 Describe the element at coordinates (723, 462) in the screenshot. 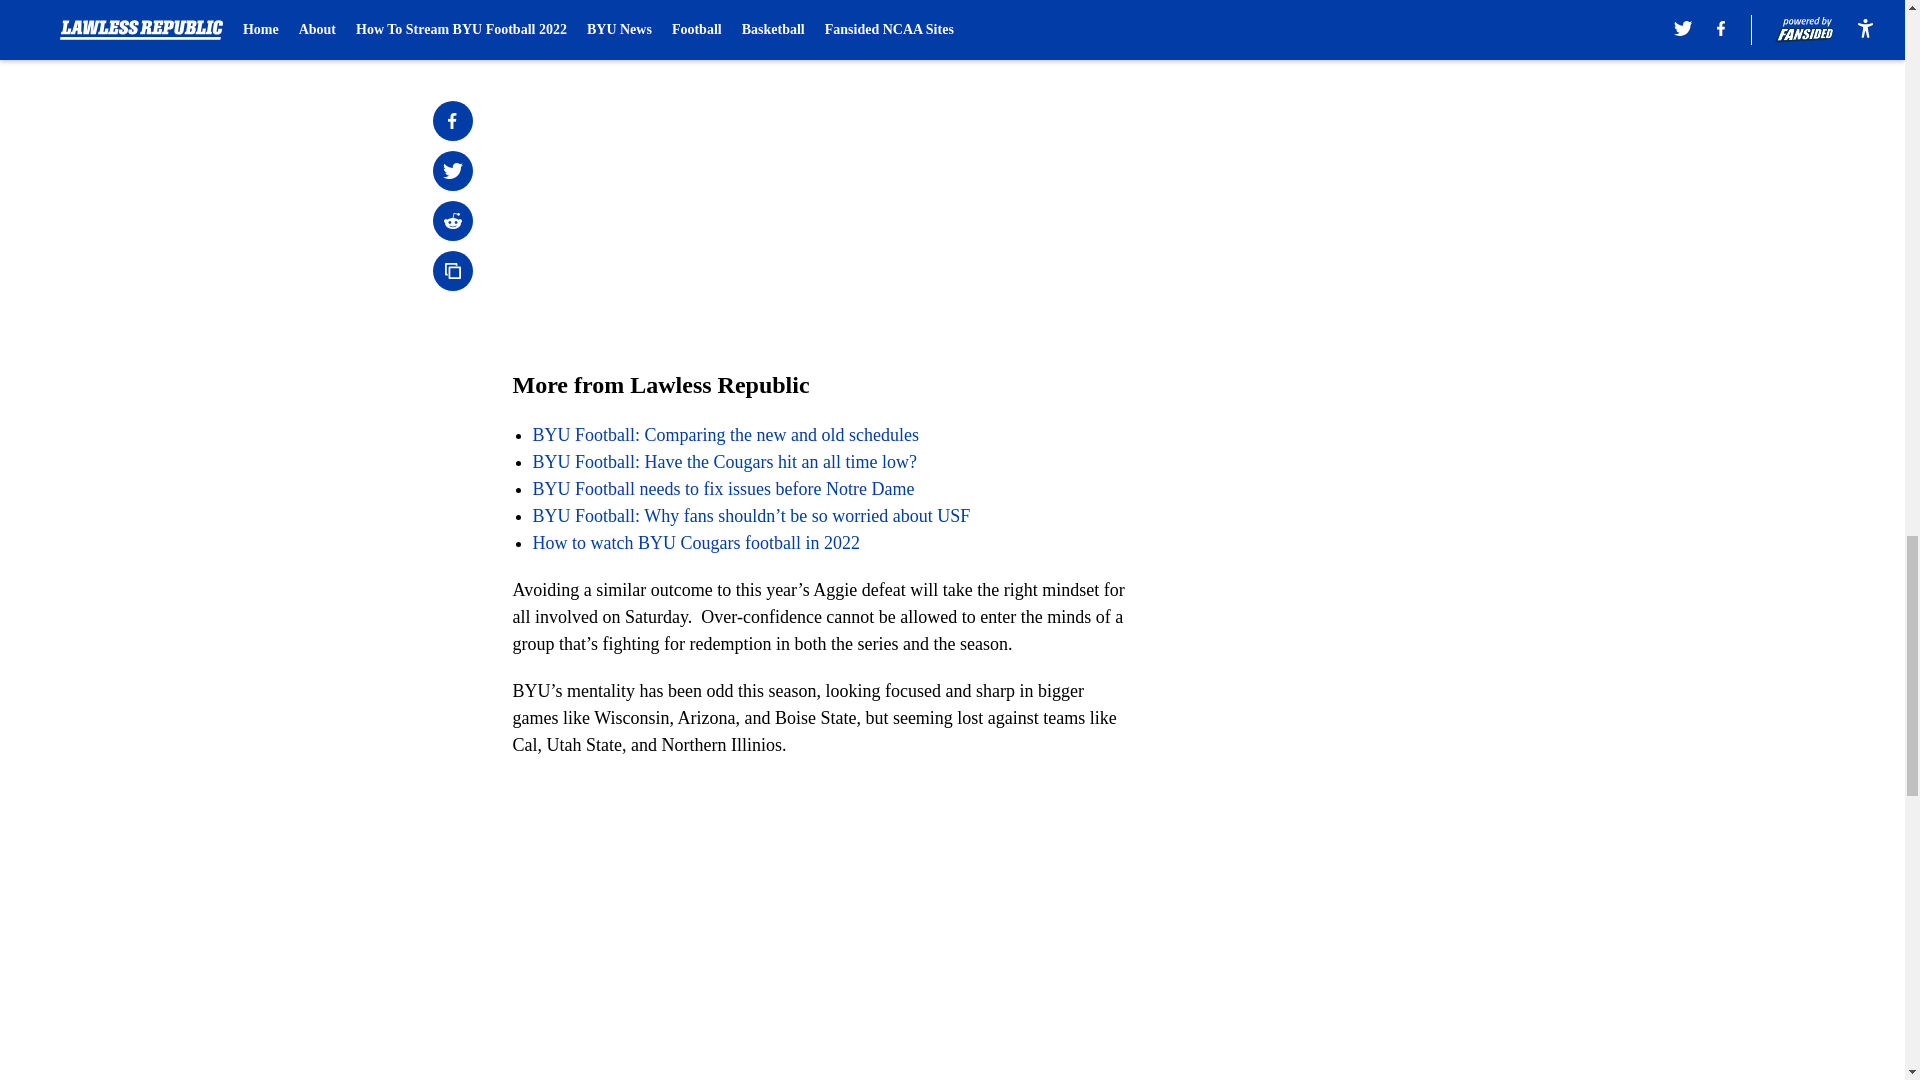

I see `BYU Football: Have the Cougars hit an all time low?` at that location.